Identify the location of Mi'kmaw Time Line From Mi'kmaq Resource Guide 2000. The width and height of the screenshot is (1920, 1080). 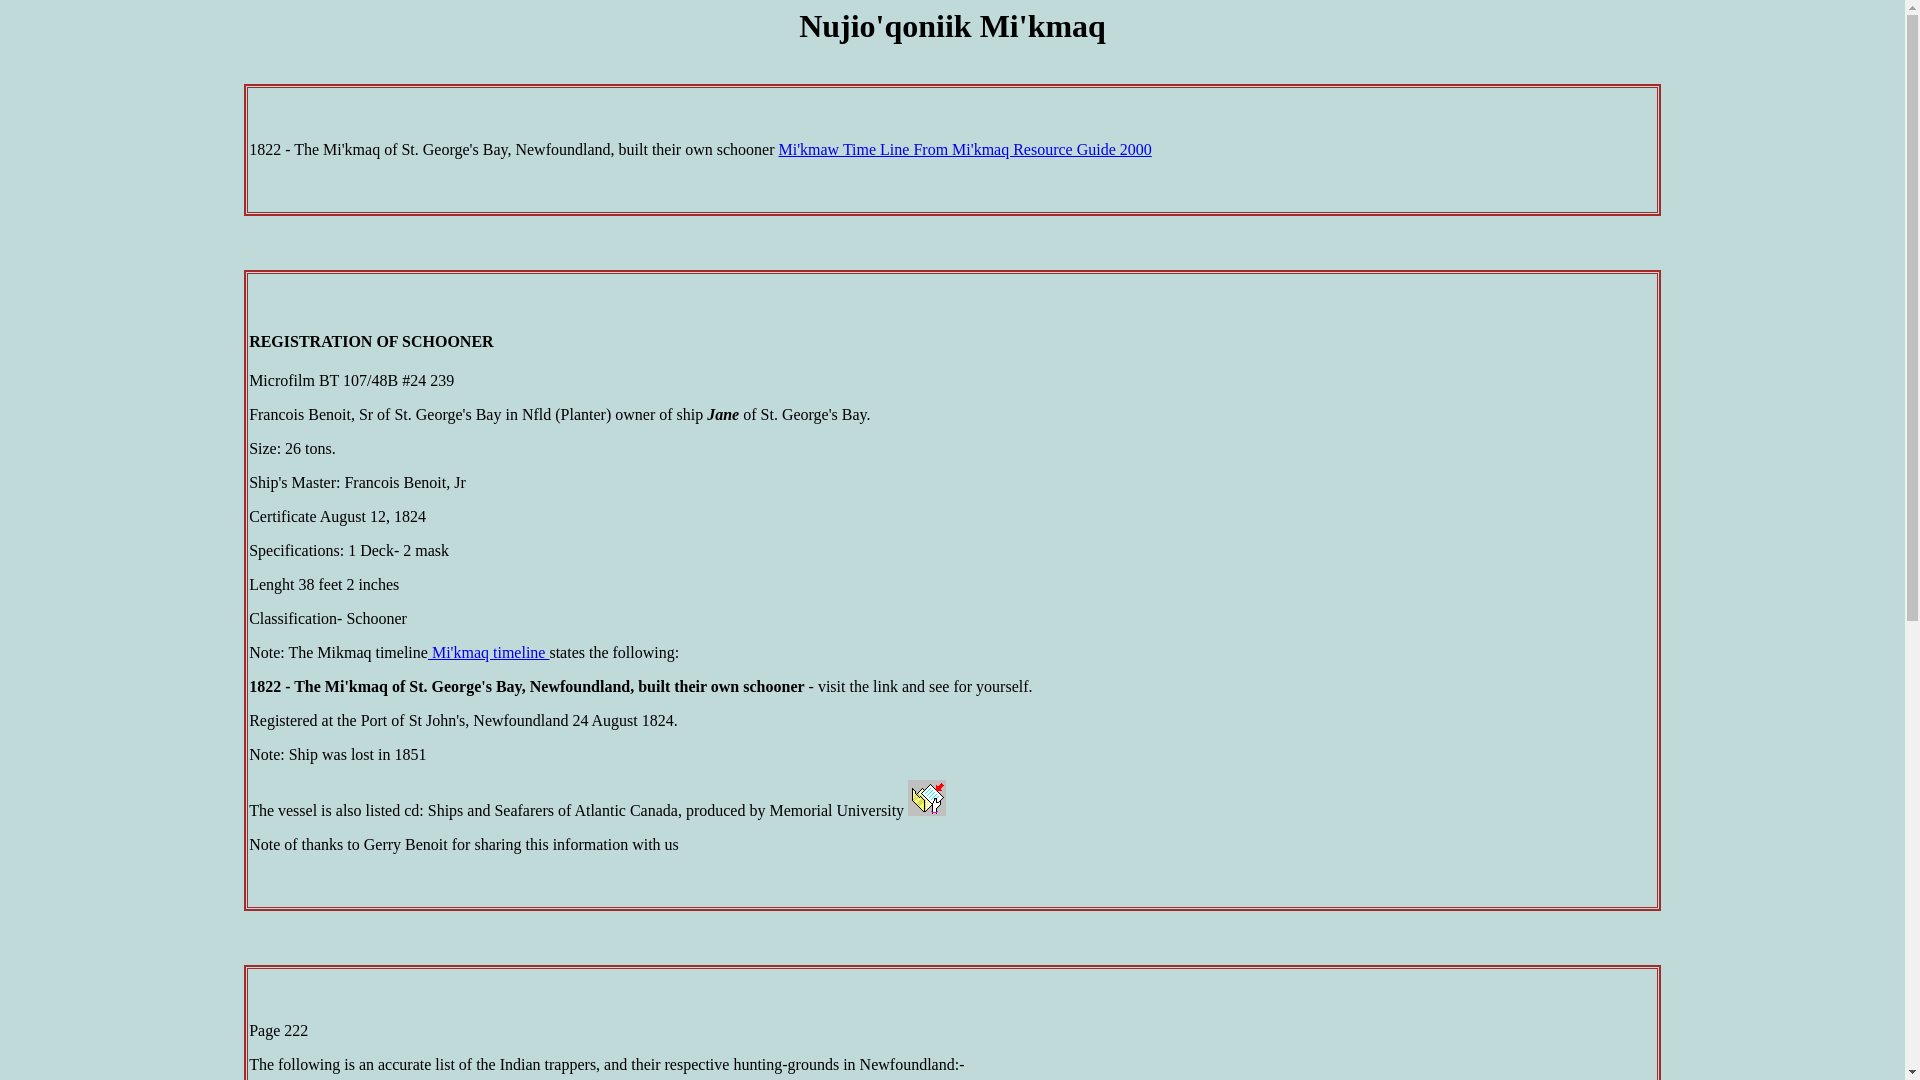
(966, 150).